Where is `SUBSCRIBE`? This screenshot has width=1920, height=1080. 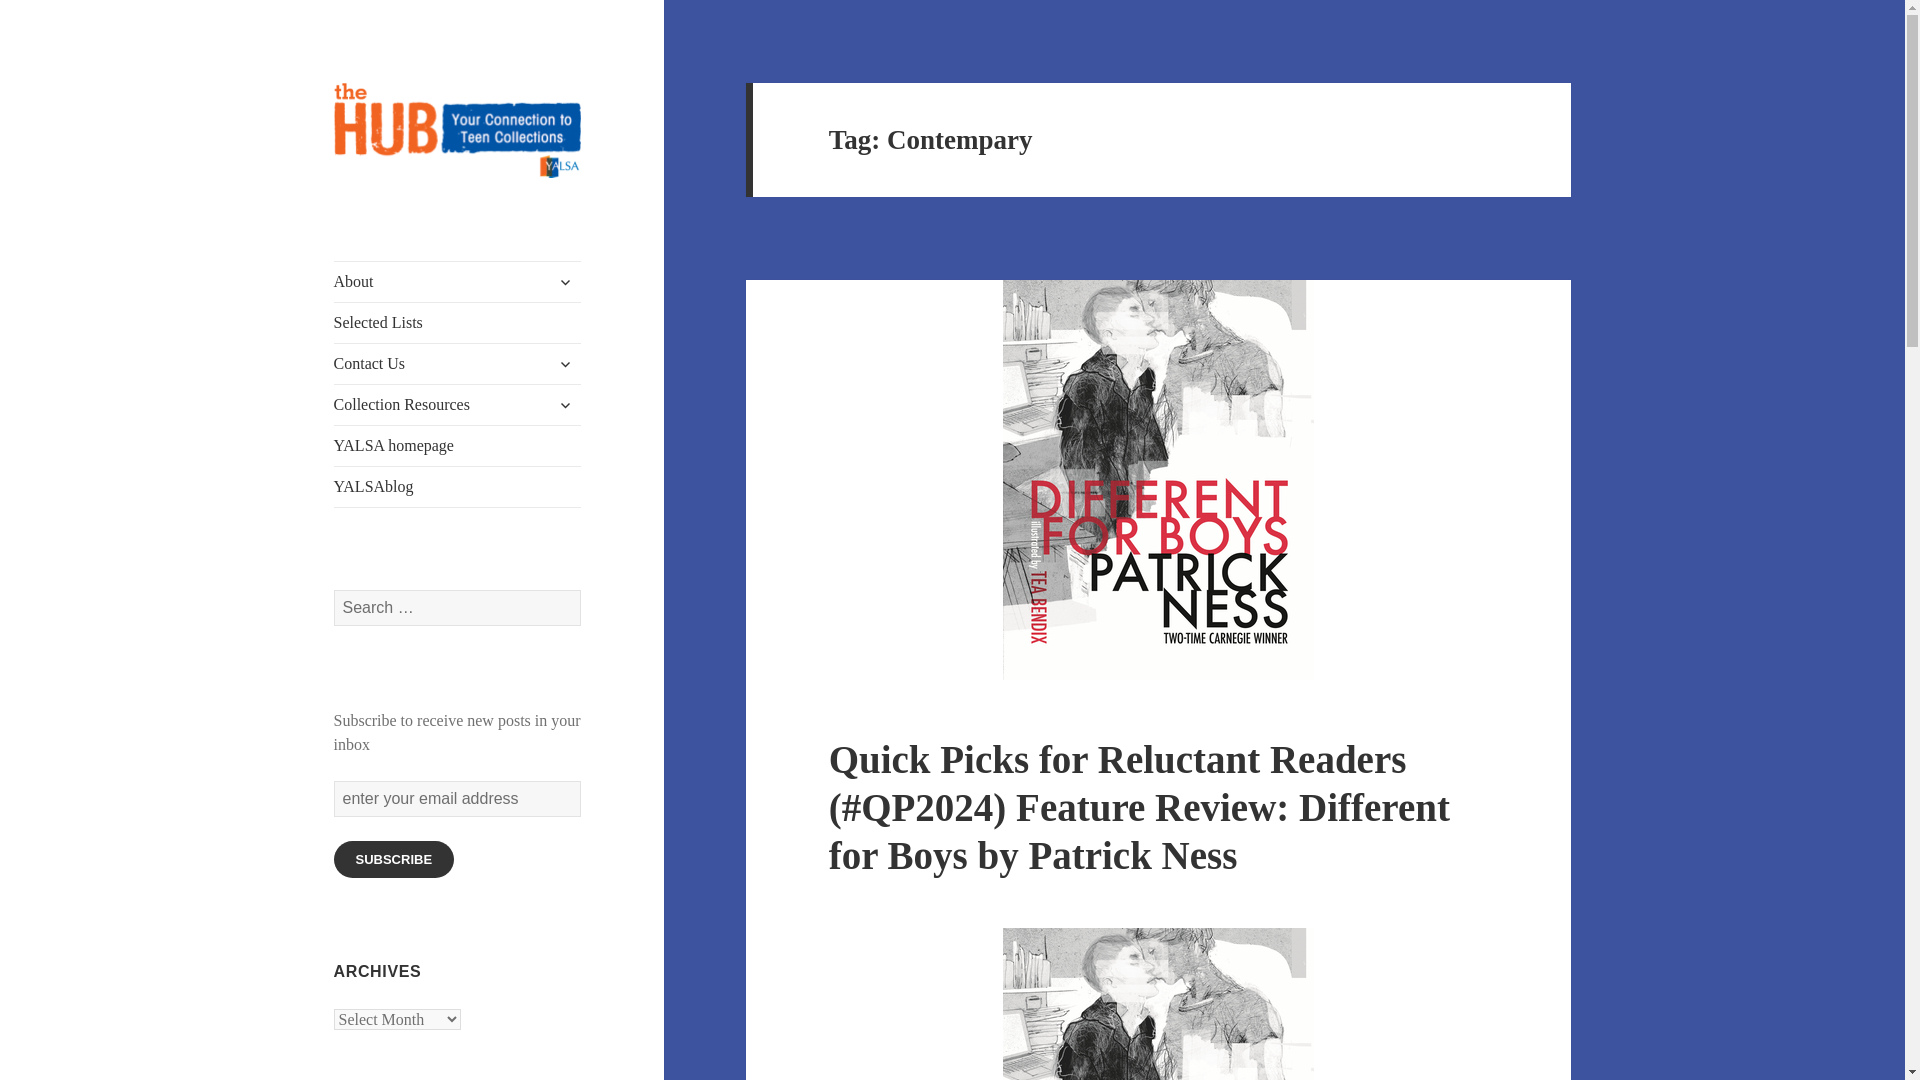 SUBSCRIBE is located at coordinates (394, 860).